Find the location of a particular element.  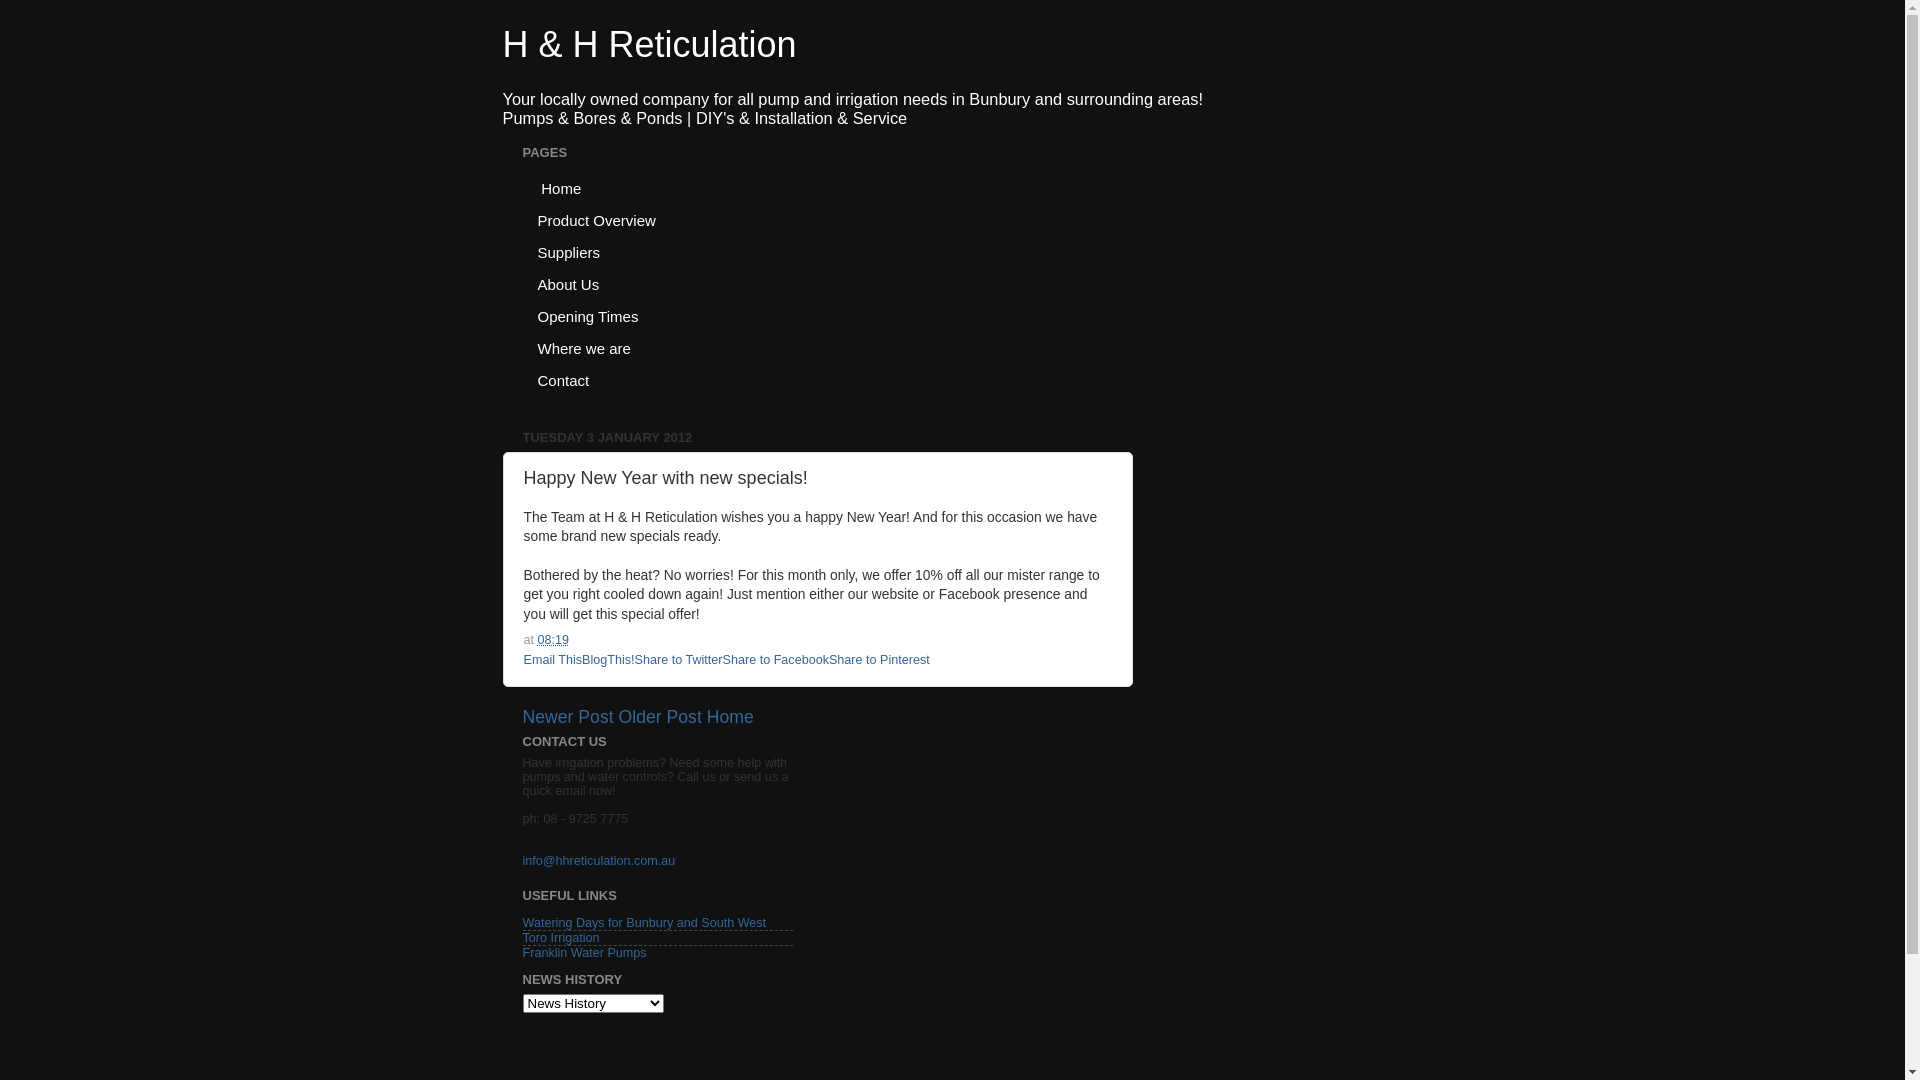

Franklin Water Pumps is located at coordinates (584, 953).